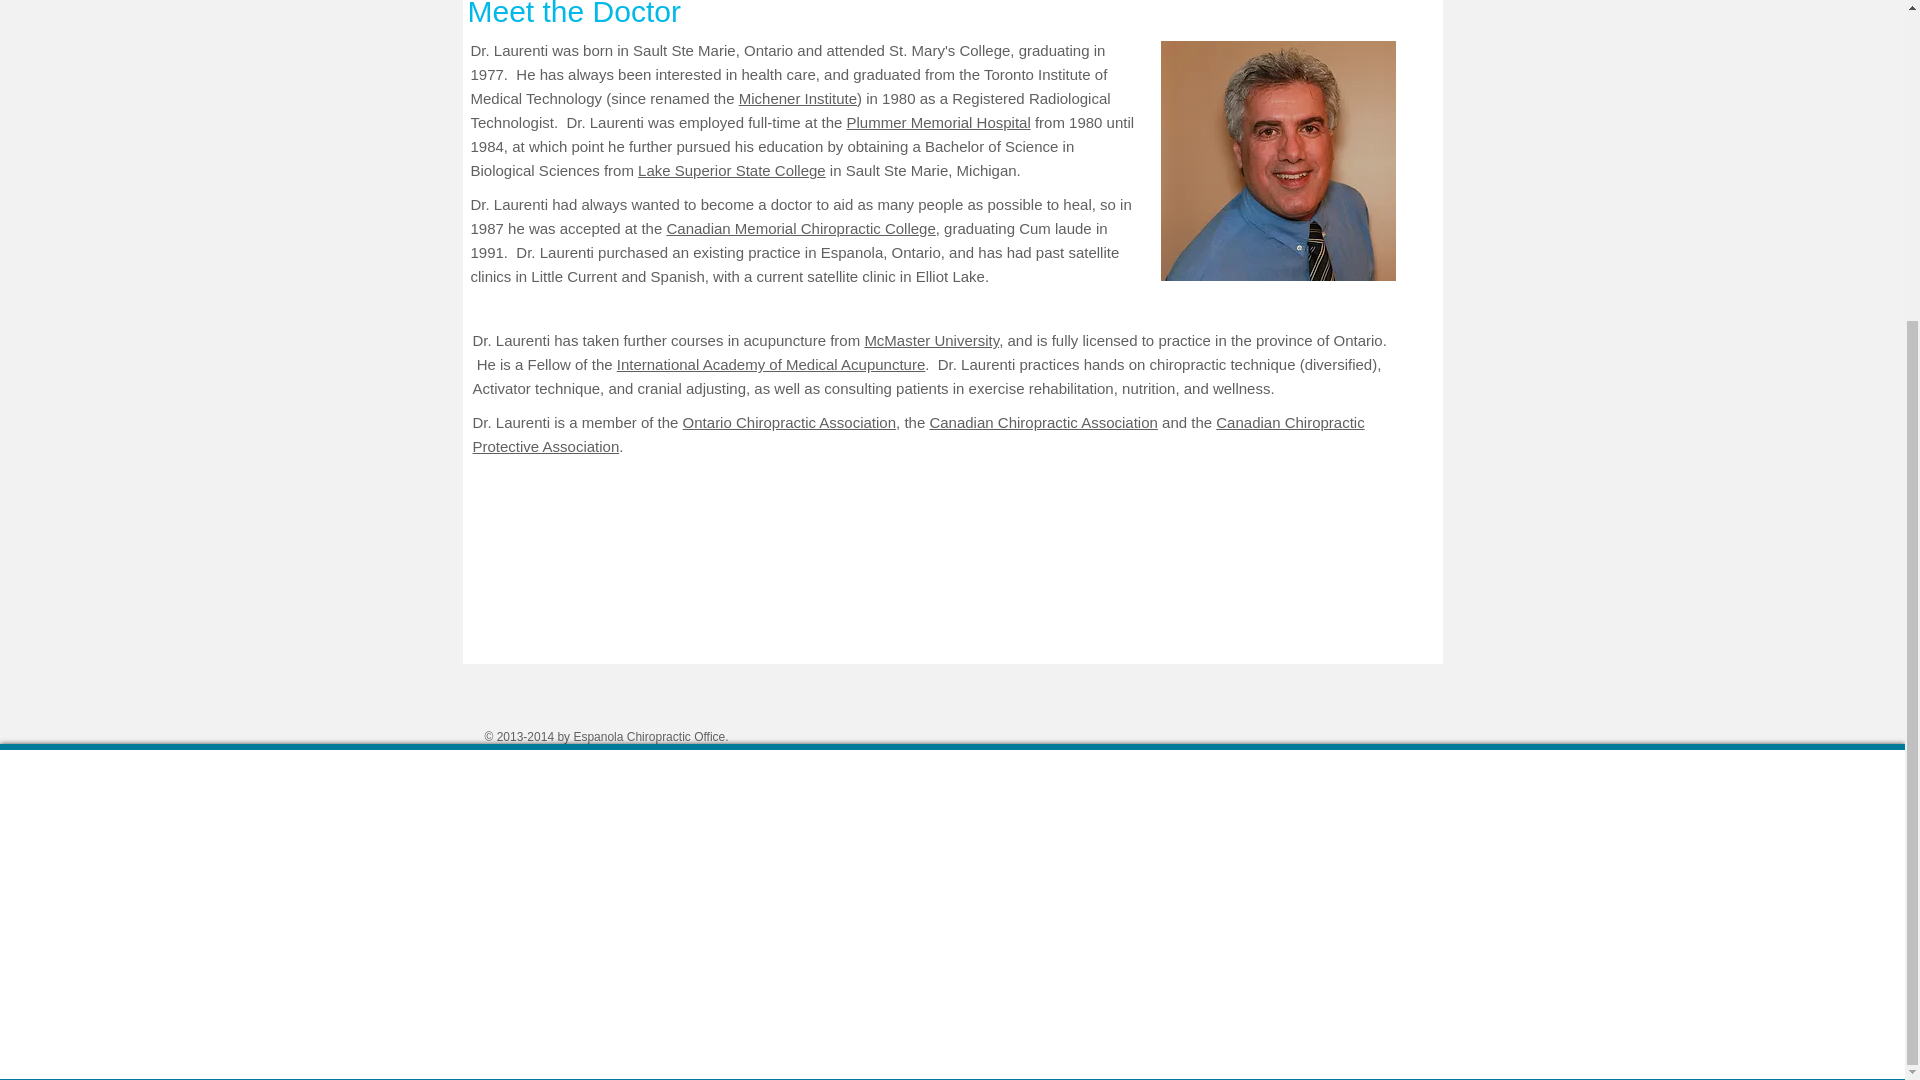 This screenshot has height=1080, width=1920. What do you see at coordinates (1277, 160) in the screenshot?
I see `CLICK TO EMAIL ME` at bounding box center [1277, 160].